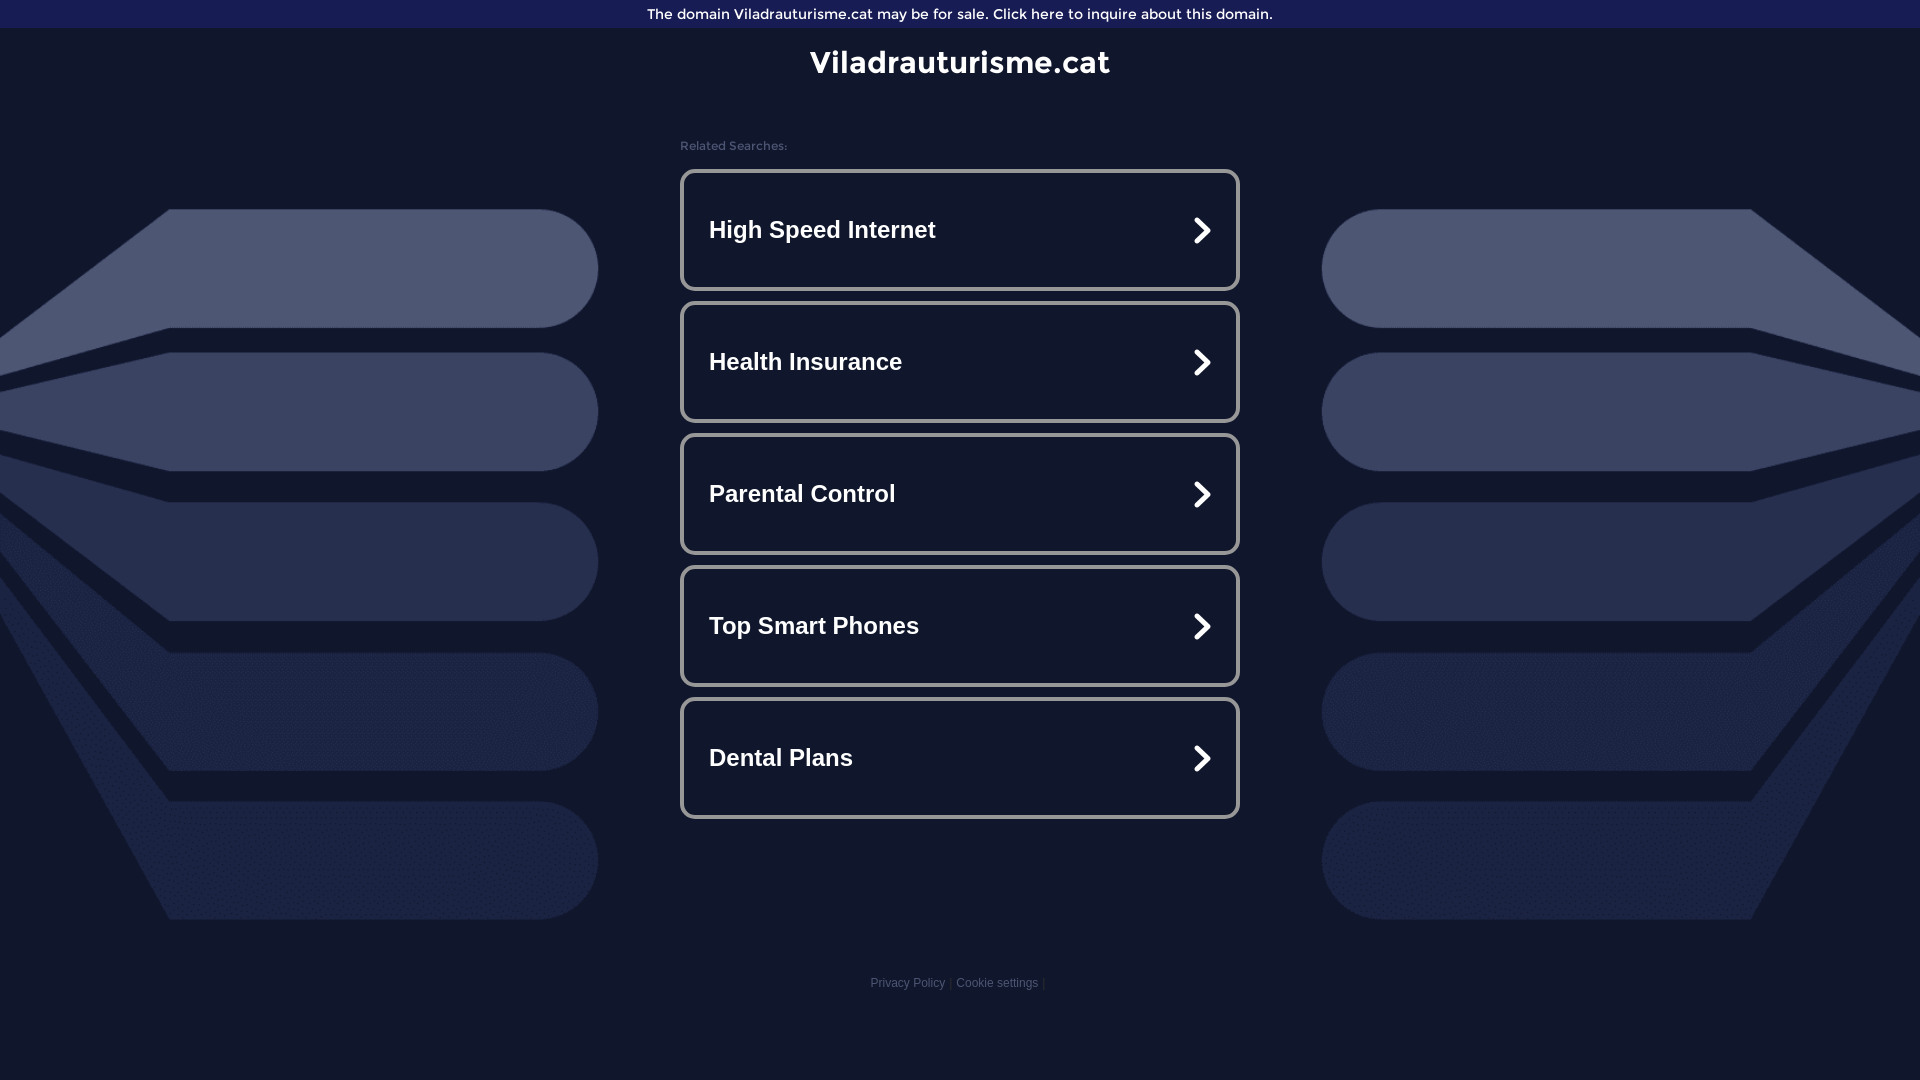  What do you see at coordinates (960, 494) in the screenshot?
I see `Parental Control` at bounding box center [960, 494].